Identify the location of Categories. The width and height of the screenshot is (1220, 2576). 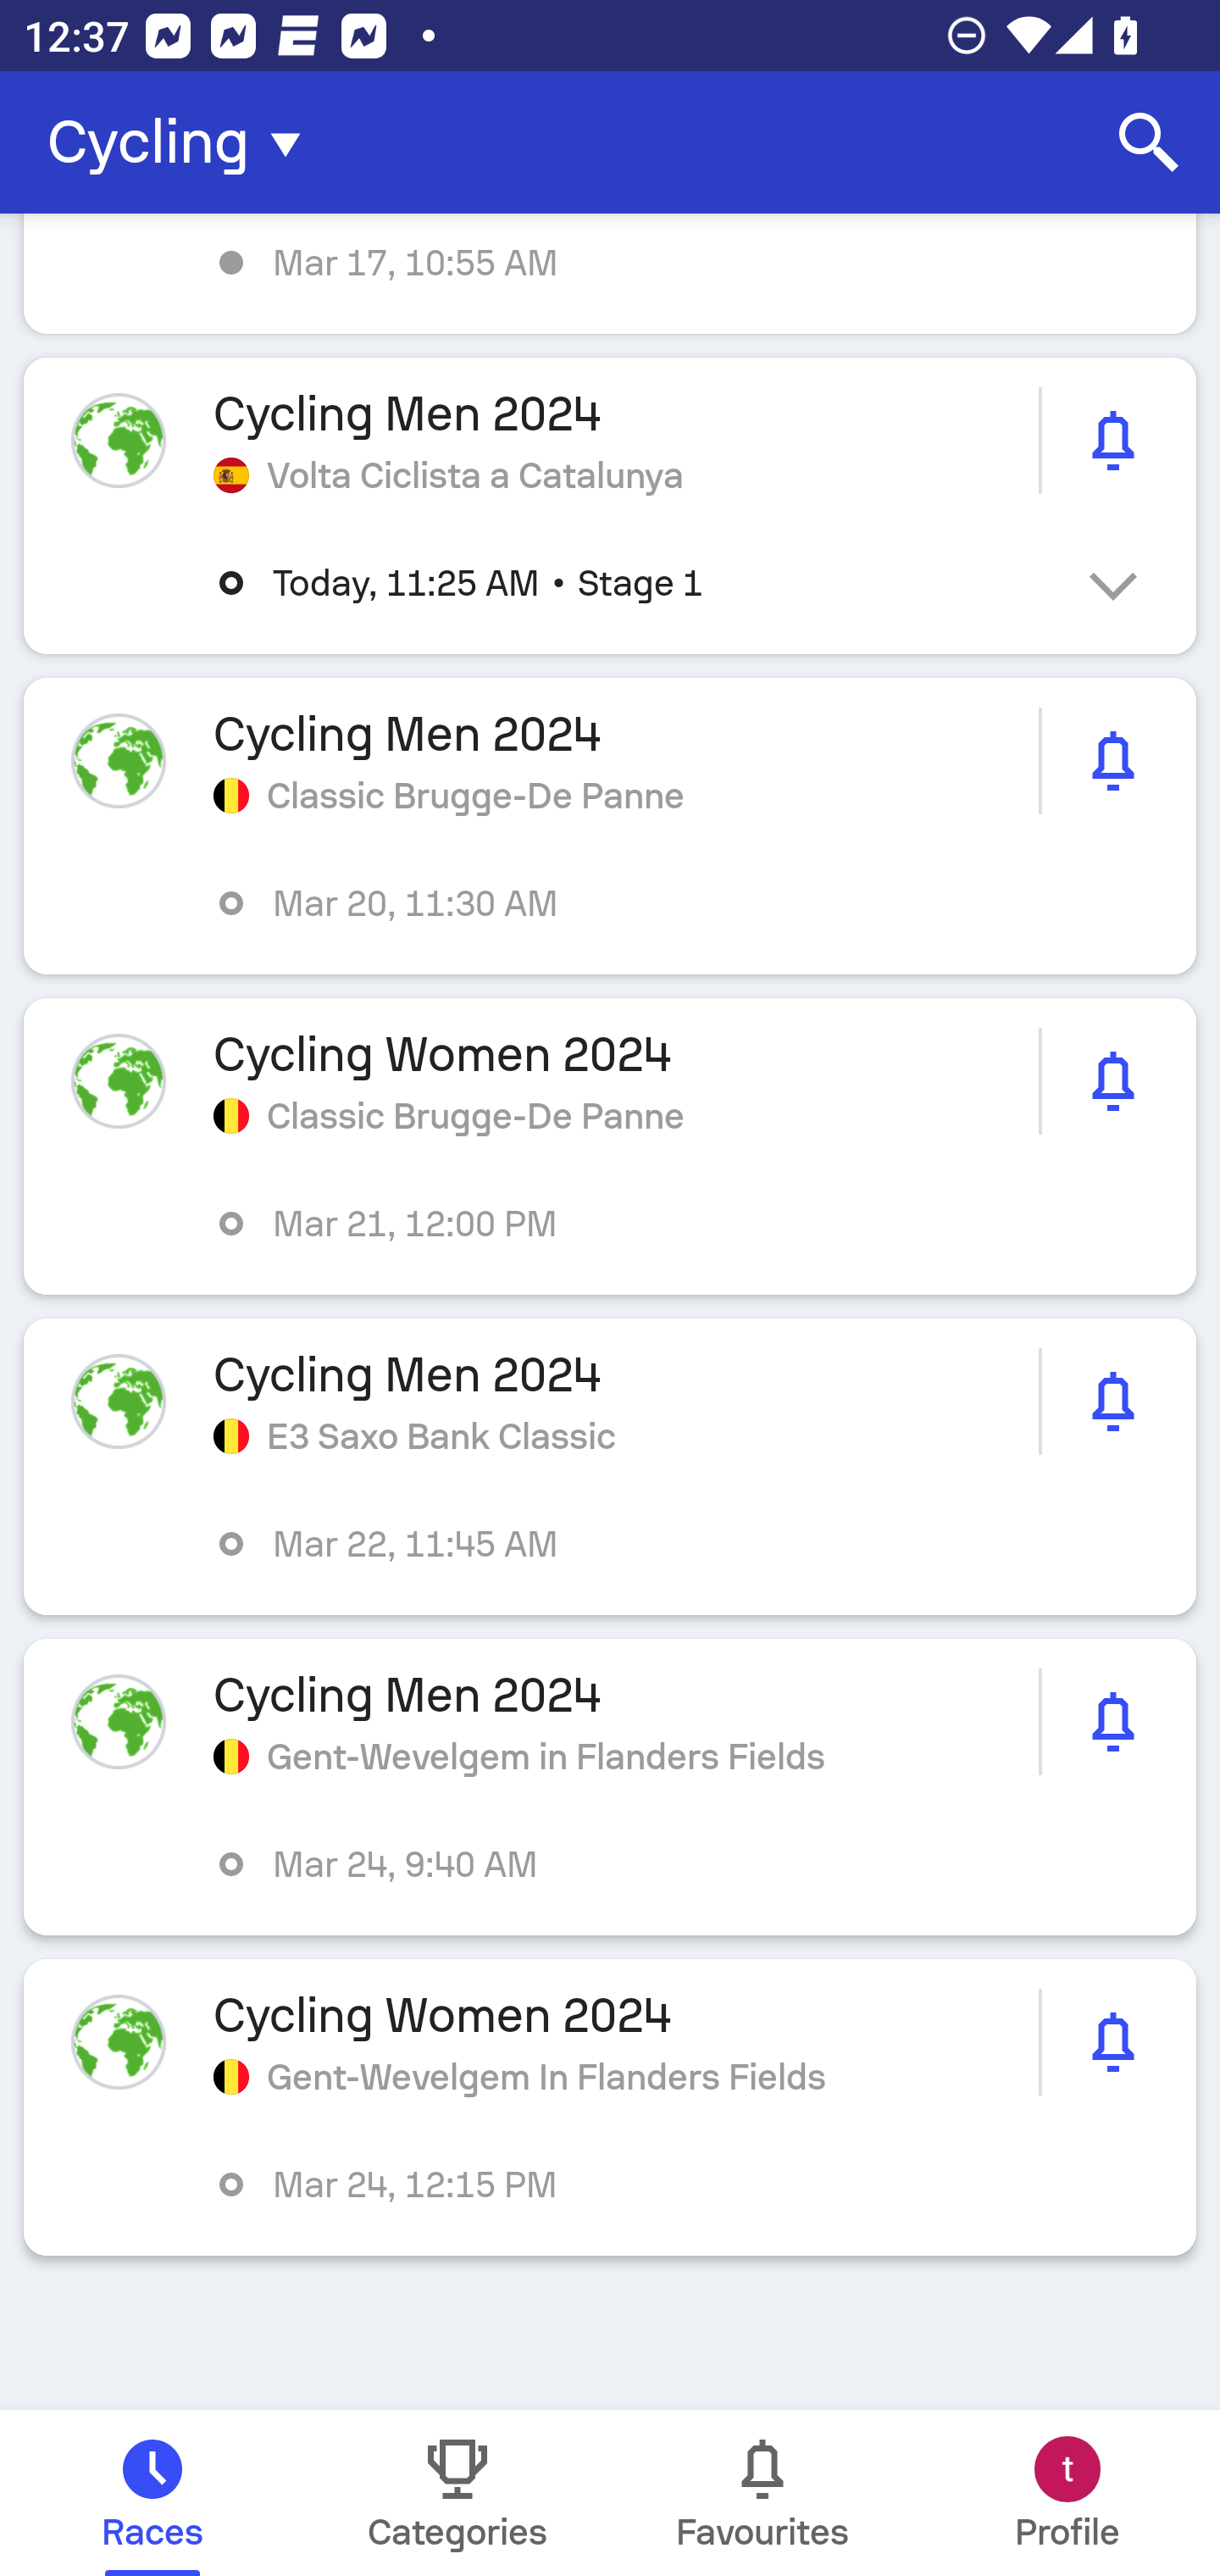
(457, 2493).